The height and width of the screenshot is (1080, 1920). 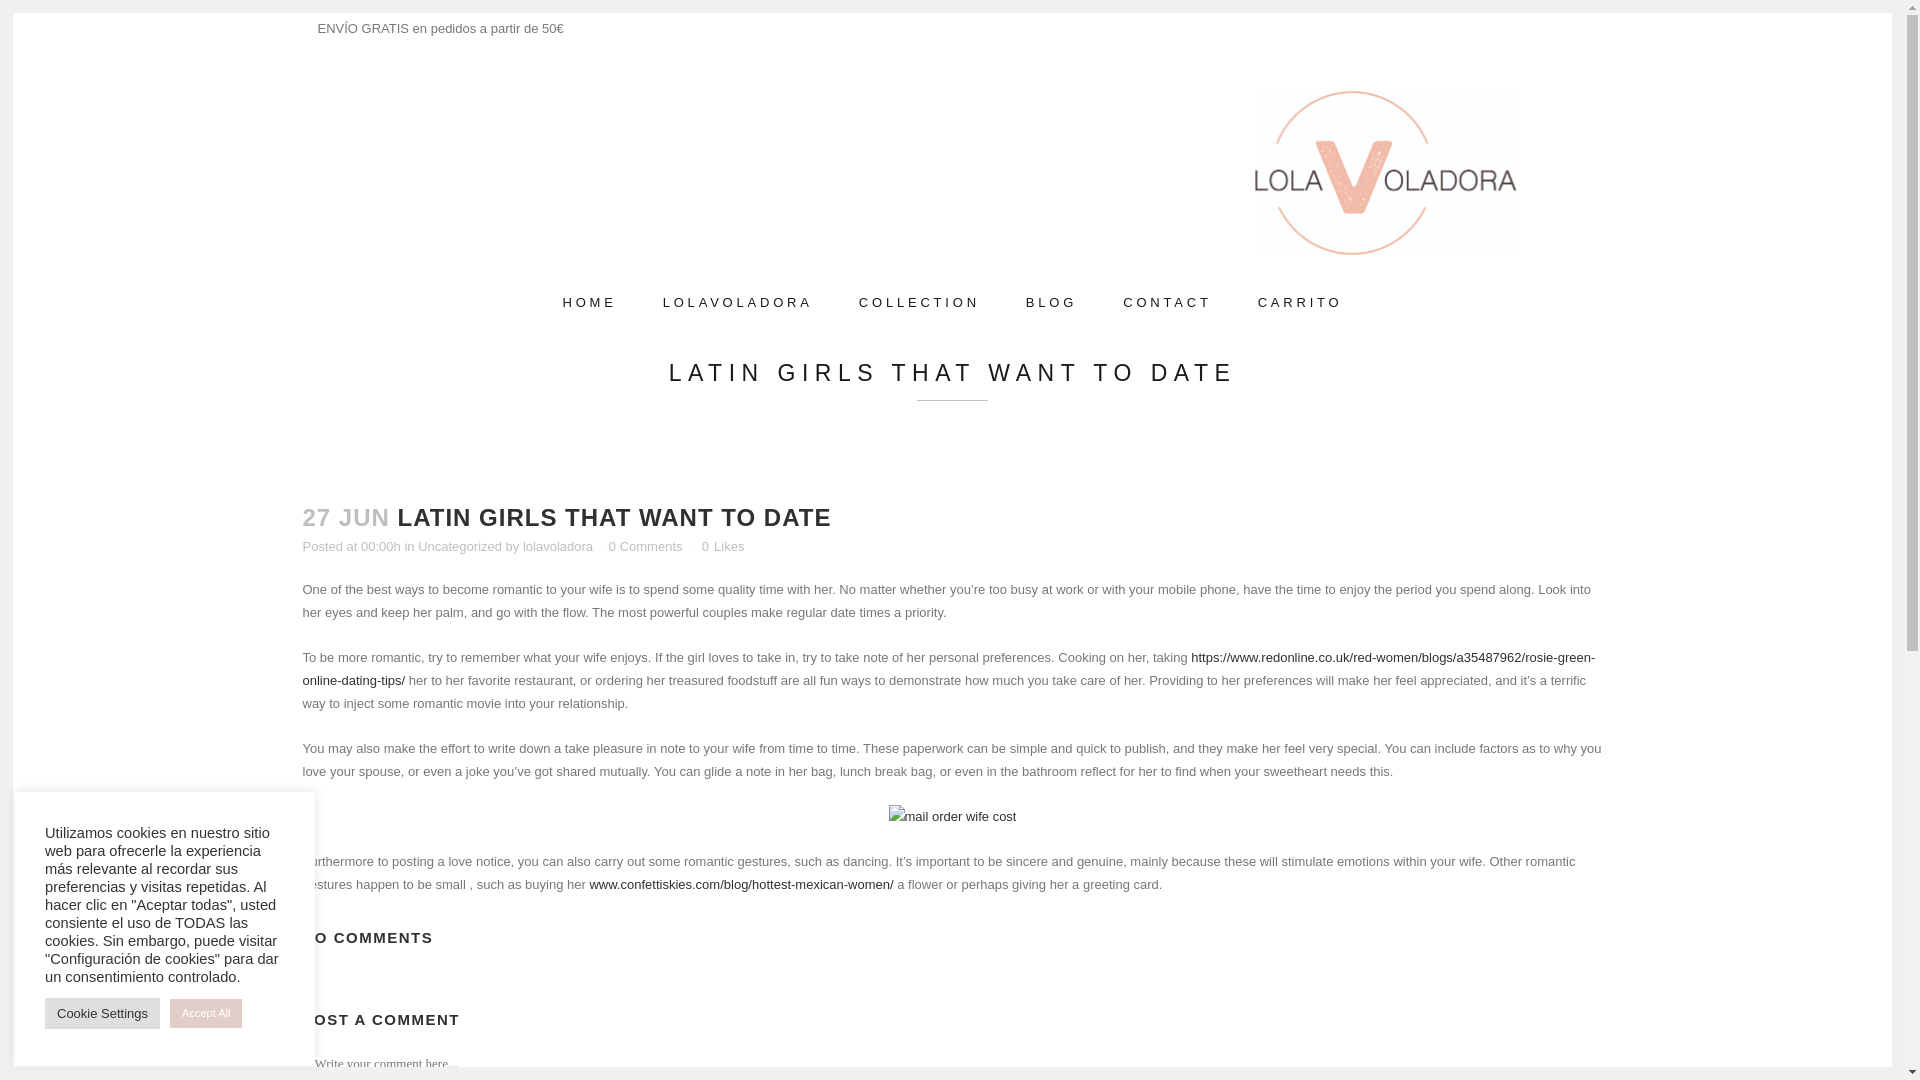 I want to click on CONTACT, so click(x=1167, y=302).